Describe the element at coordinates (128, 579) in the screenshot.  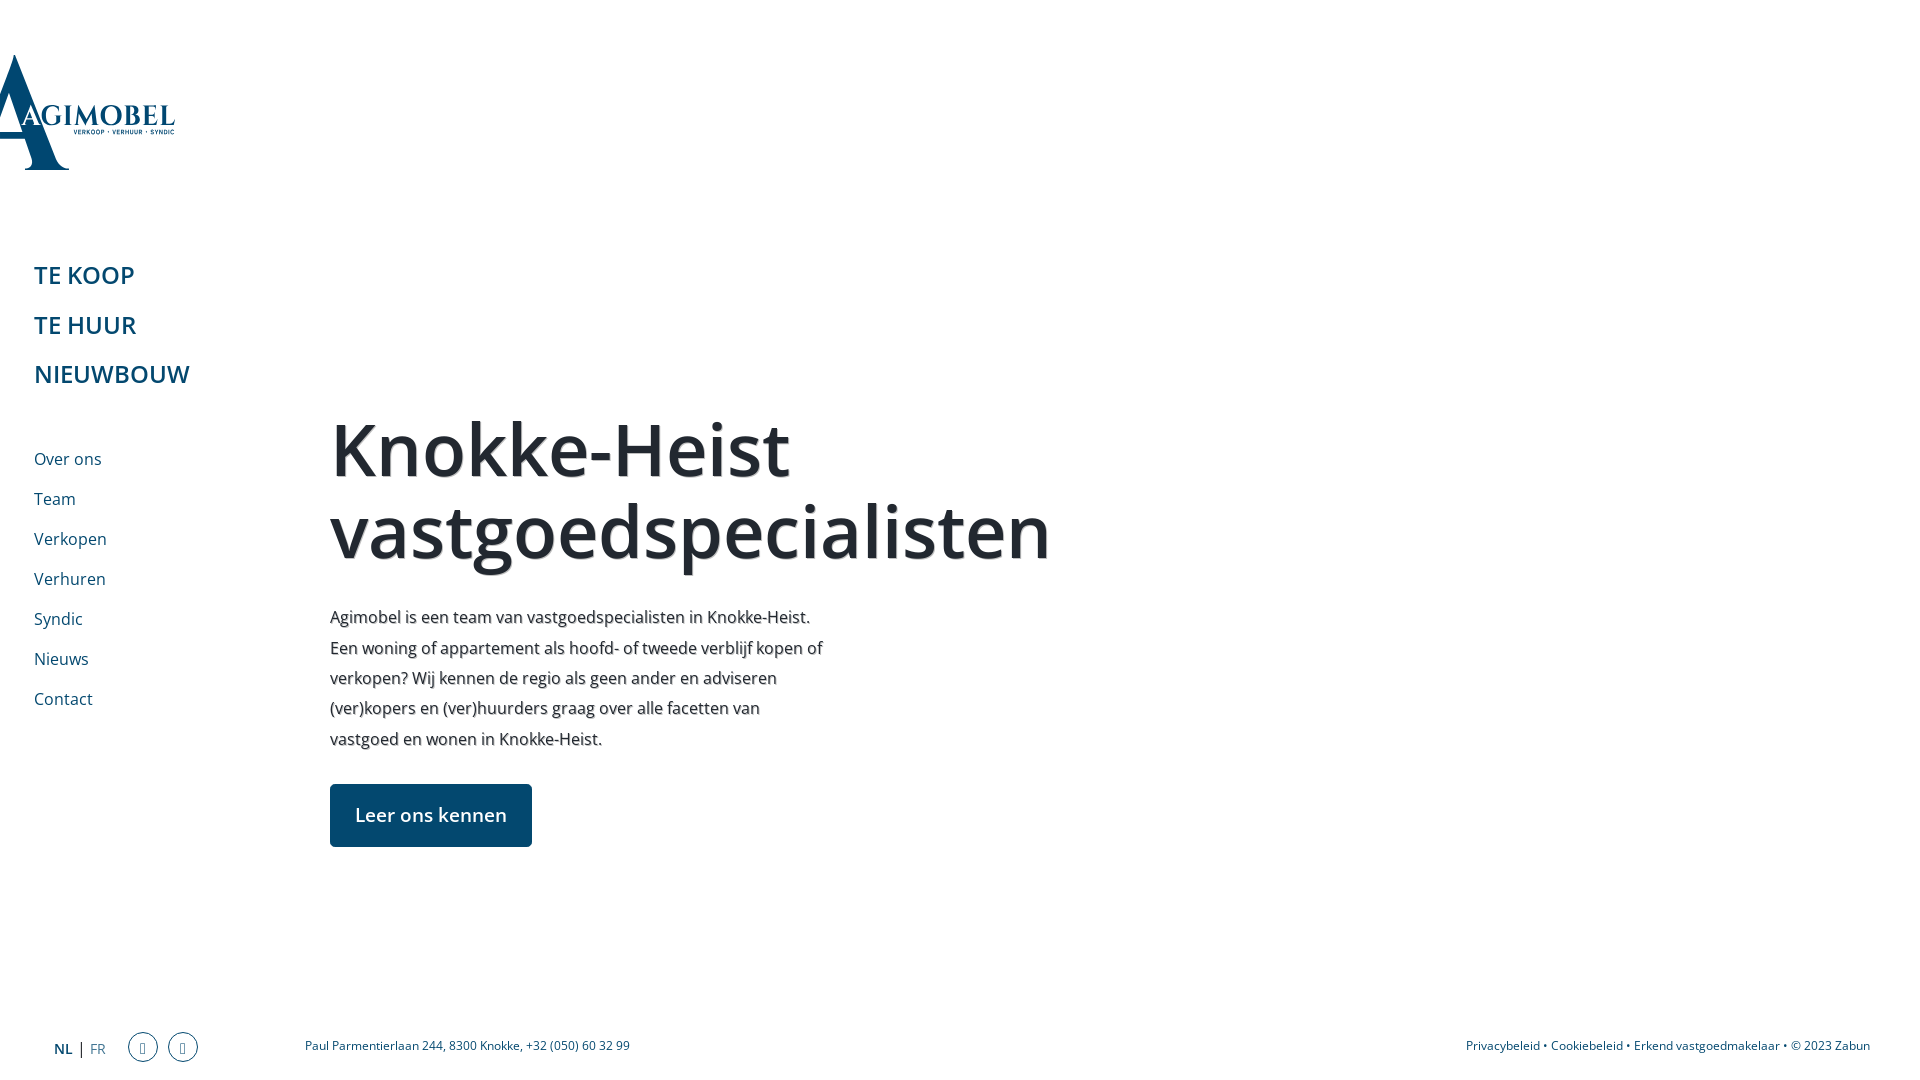
I see `Verhuren` at that location.